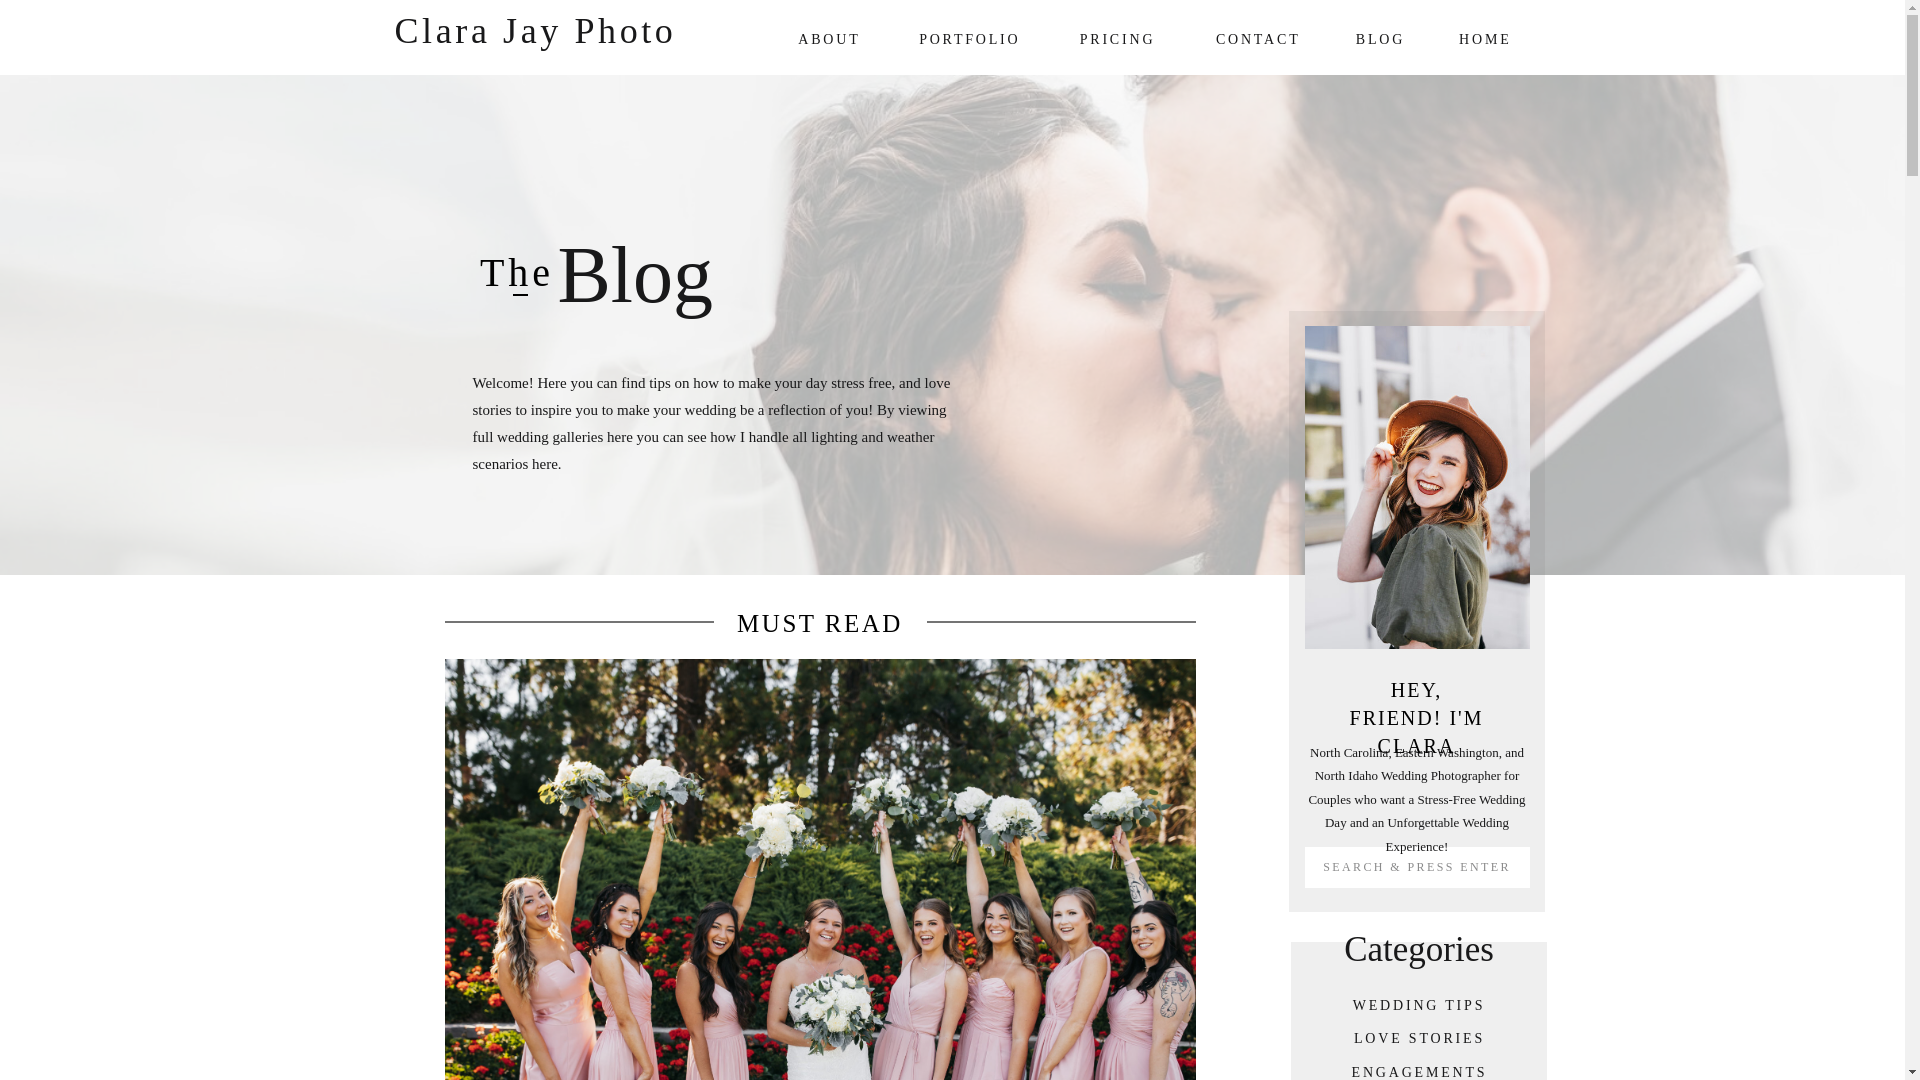 The width and height of the screenshot is (1920, 1080). Describe the element at coordinates (1418, 1070) in the screenshot. I see `ENGAGEMENTS` at that location.